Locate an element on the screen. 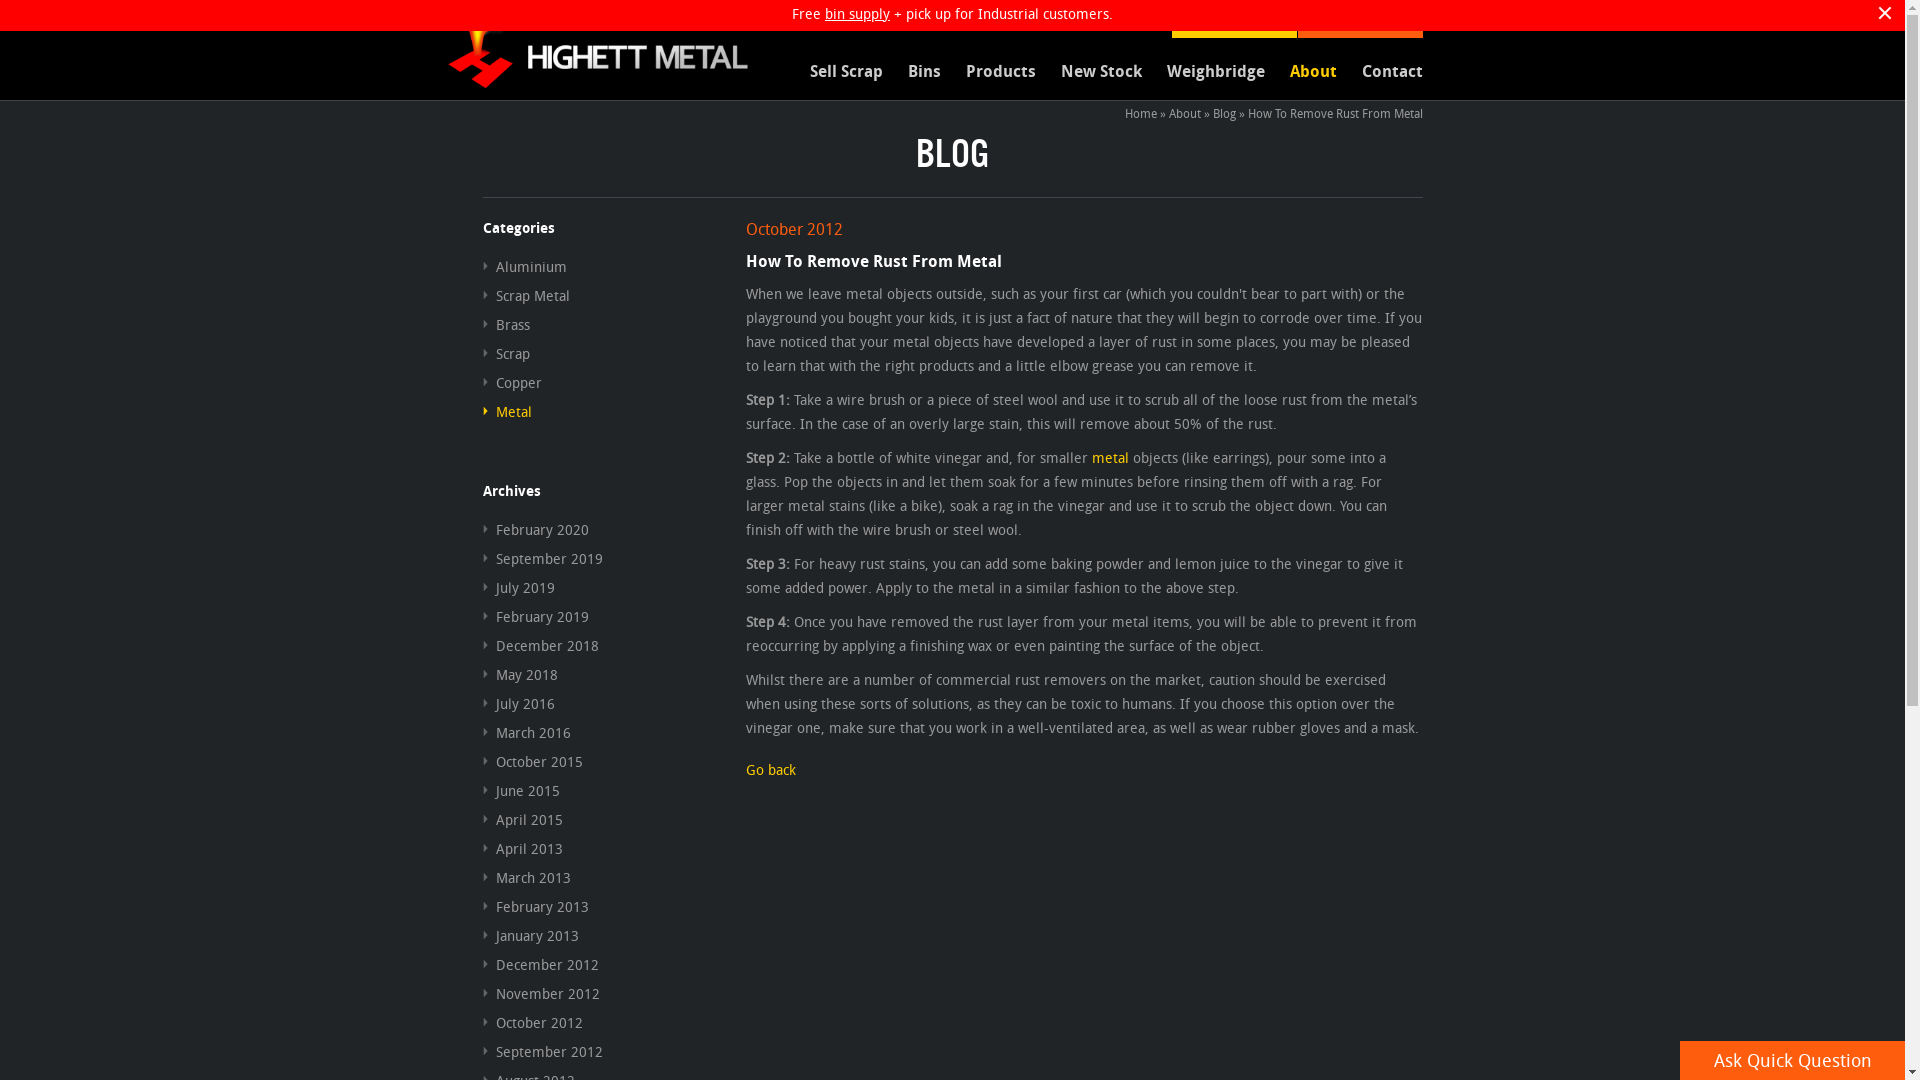 This screenshot has height=1080, width=1920. November 2012 is located at coordinates (540, 994).